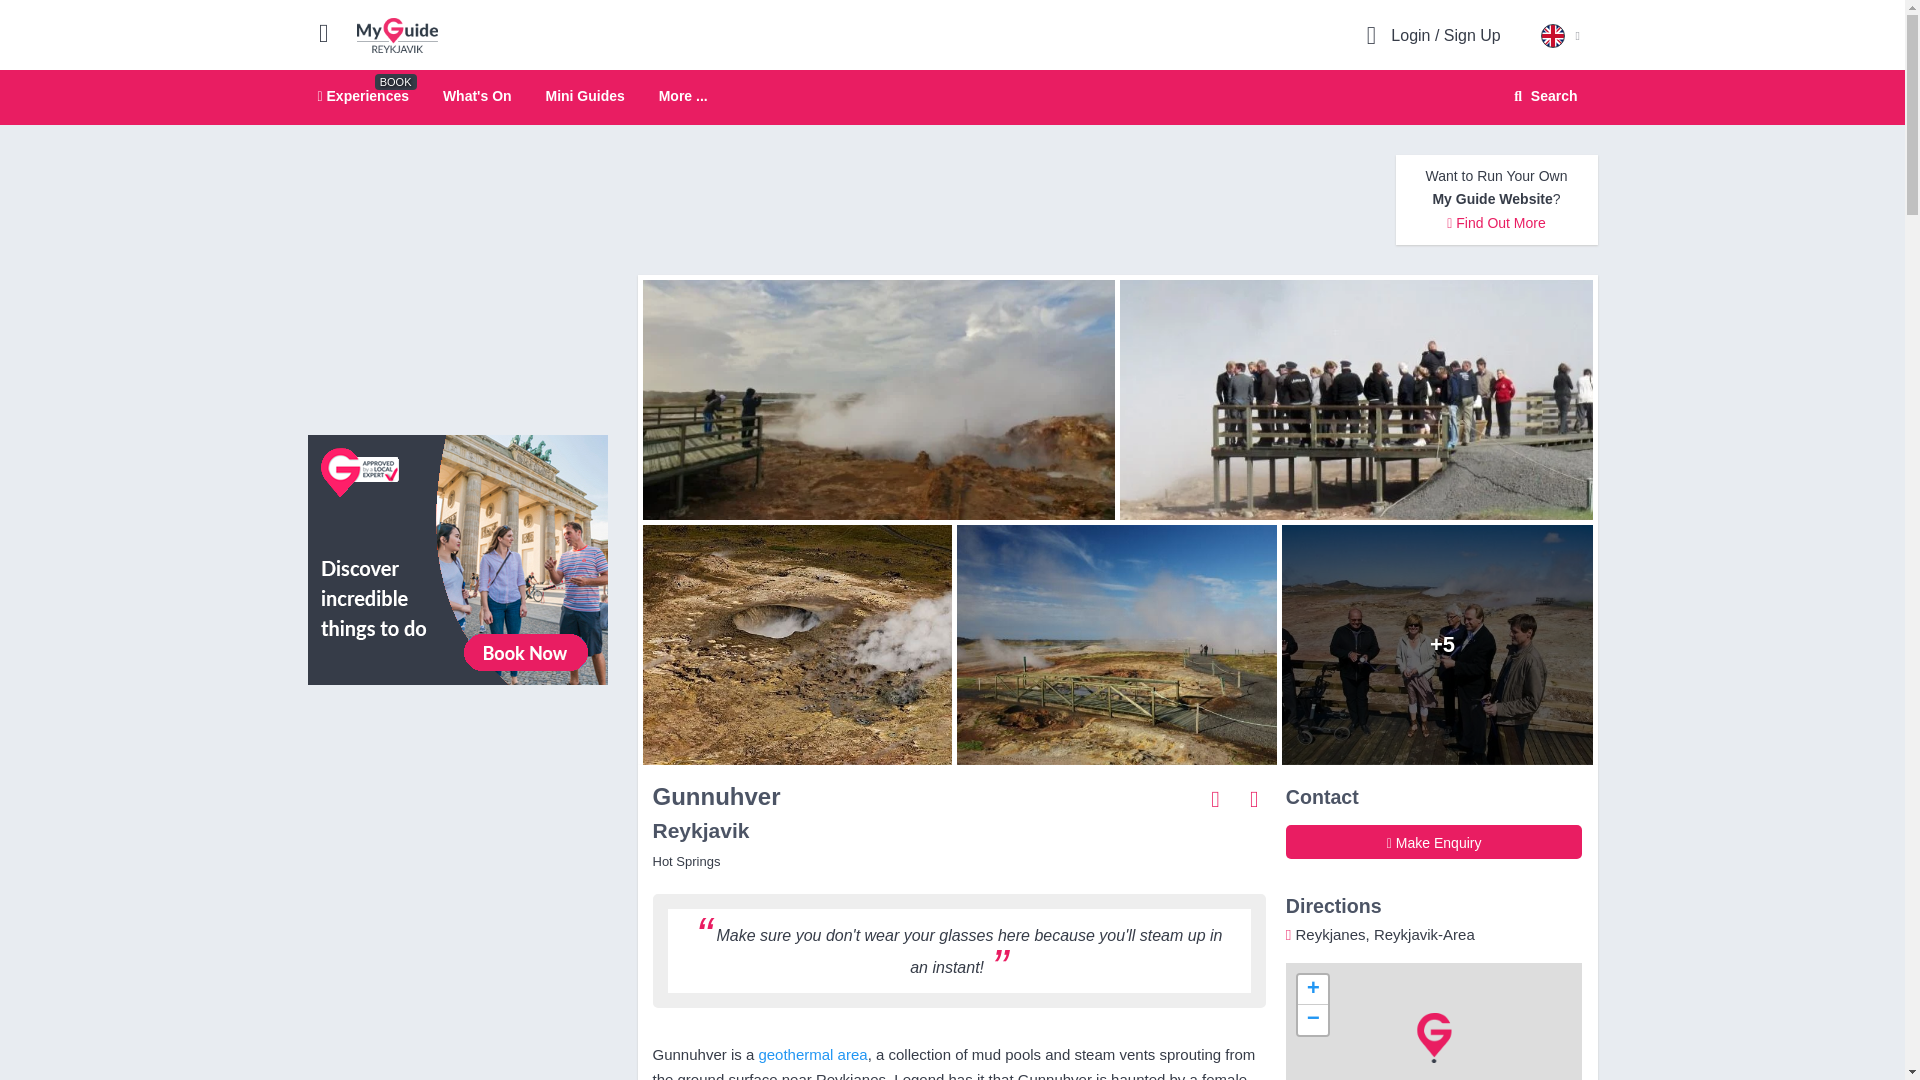 This screenshot has width=1920, height=1080. I want to click on Zoom in, so click(458, 558).